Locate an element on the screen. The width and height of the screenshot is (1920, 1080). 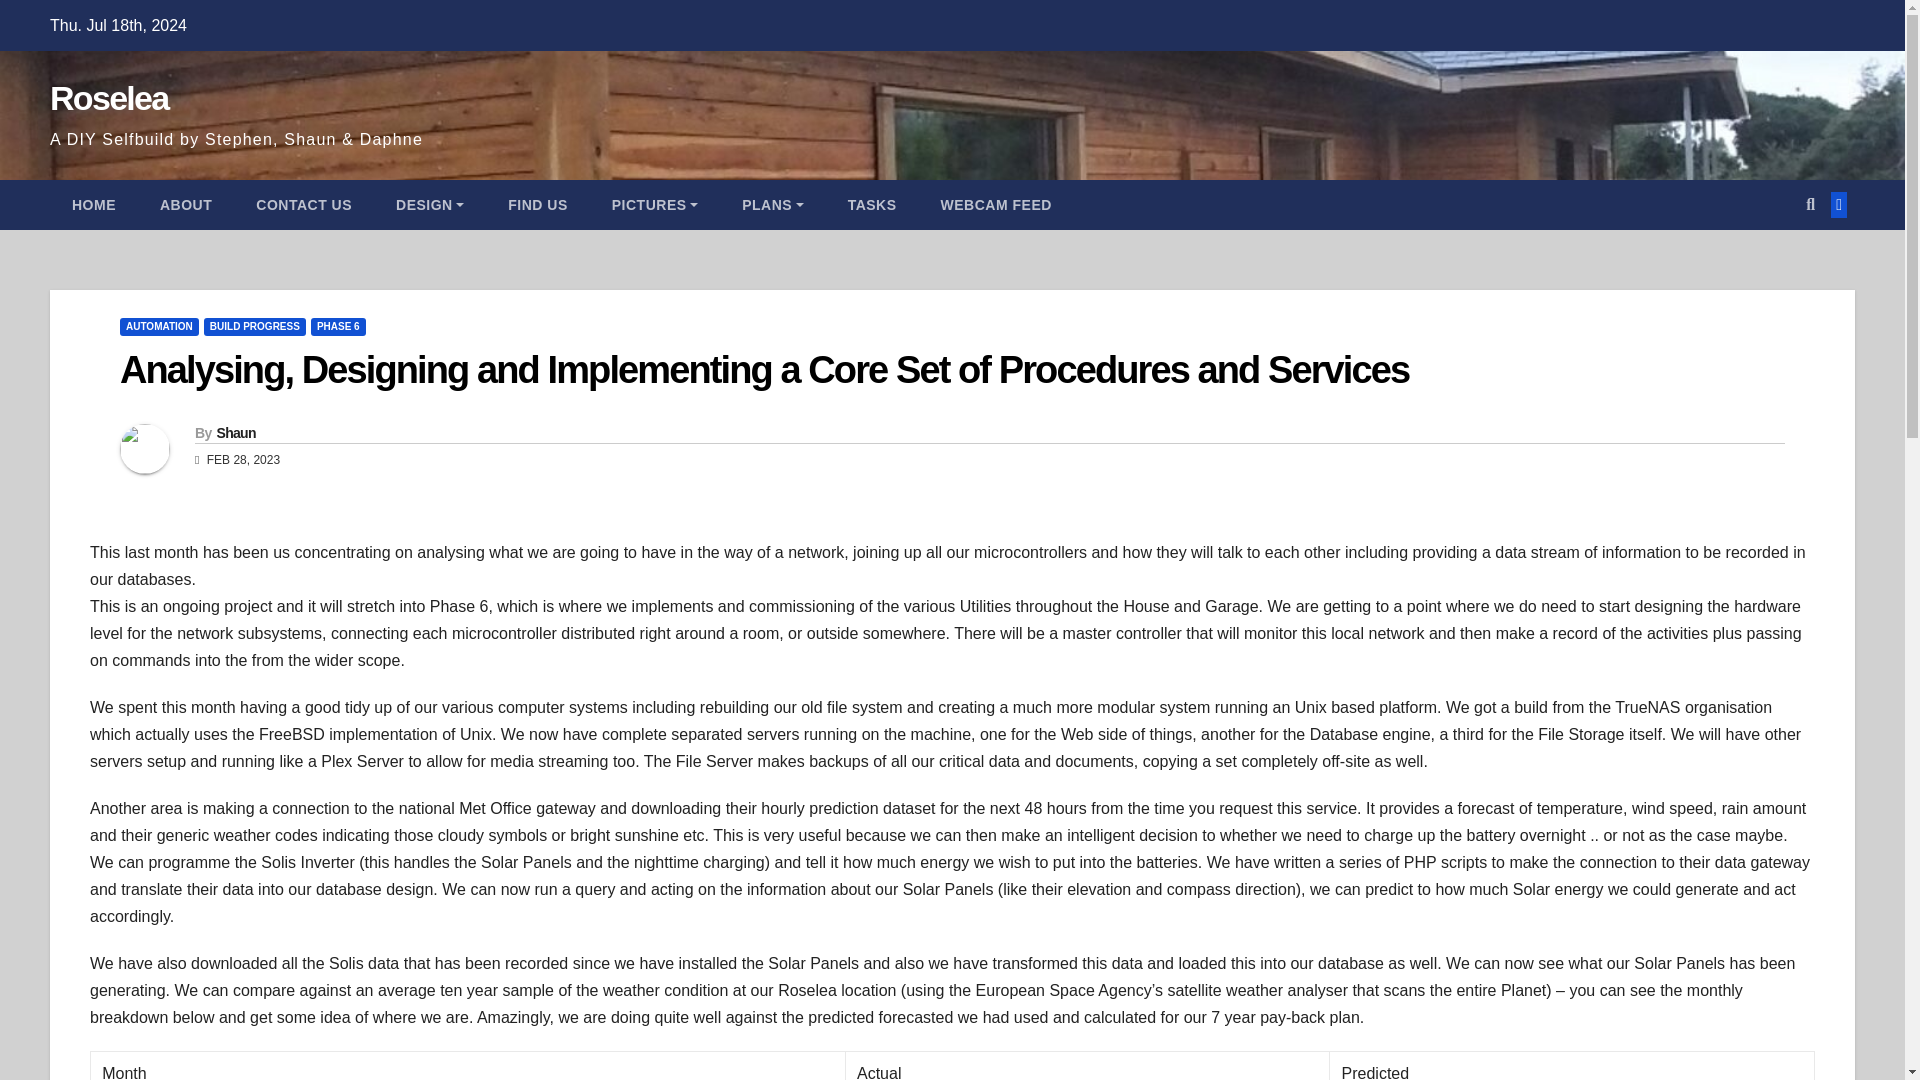
WEBCAM FEED is located at coordinates (996, 205).